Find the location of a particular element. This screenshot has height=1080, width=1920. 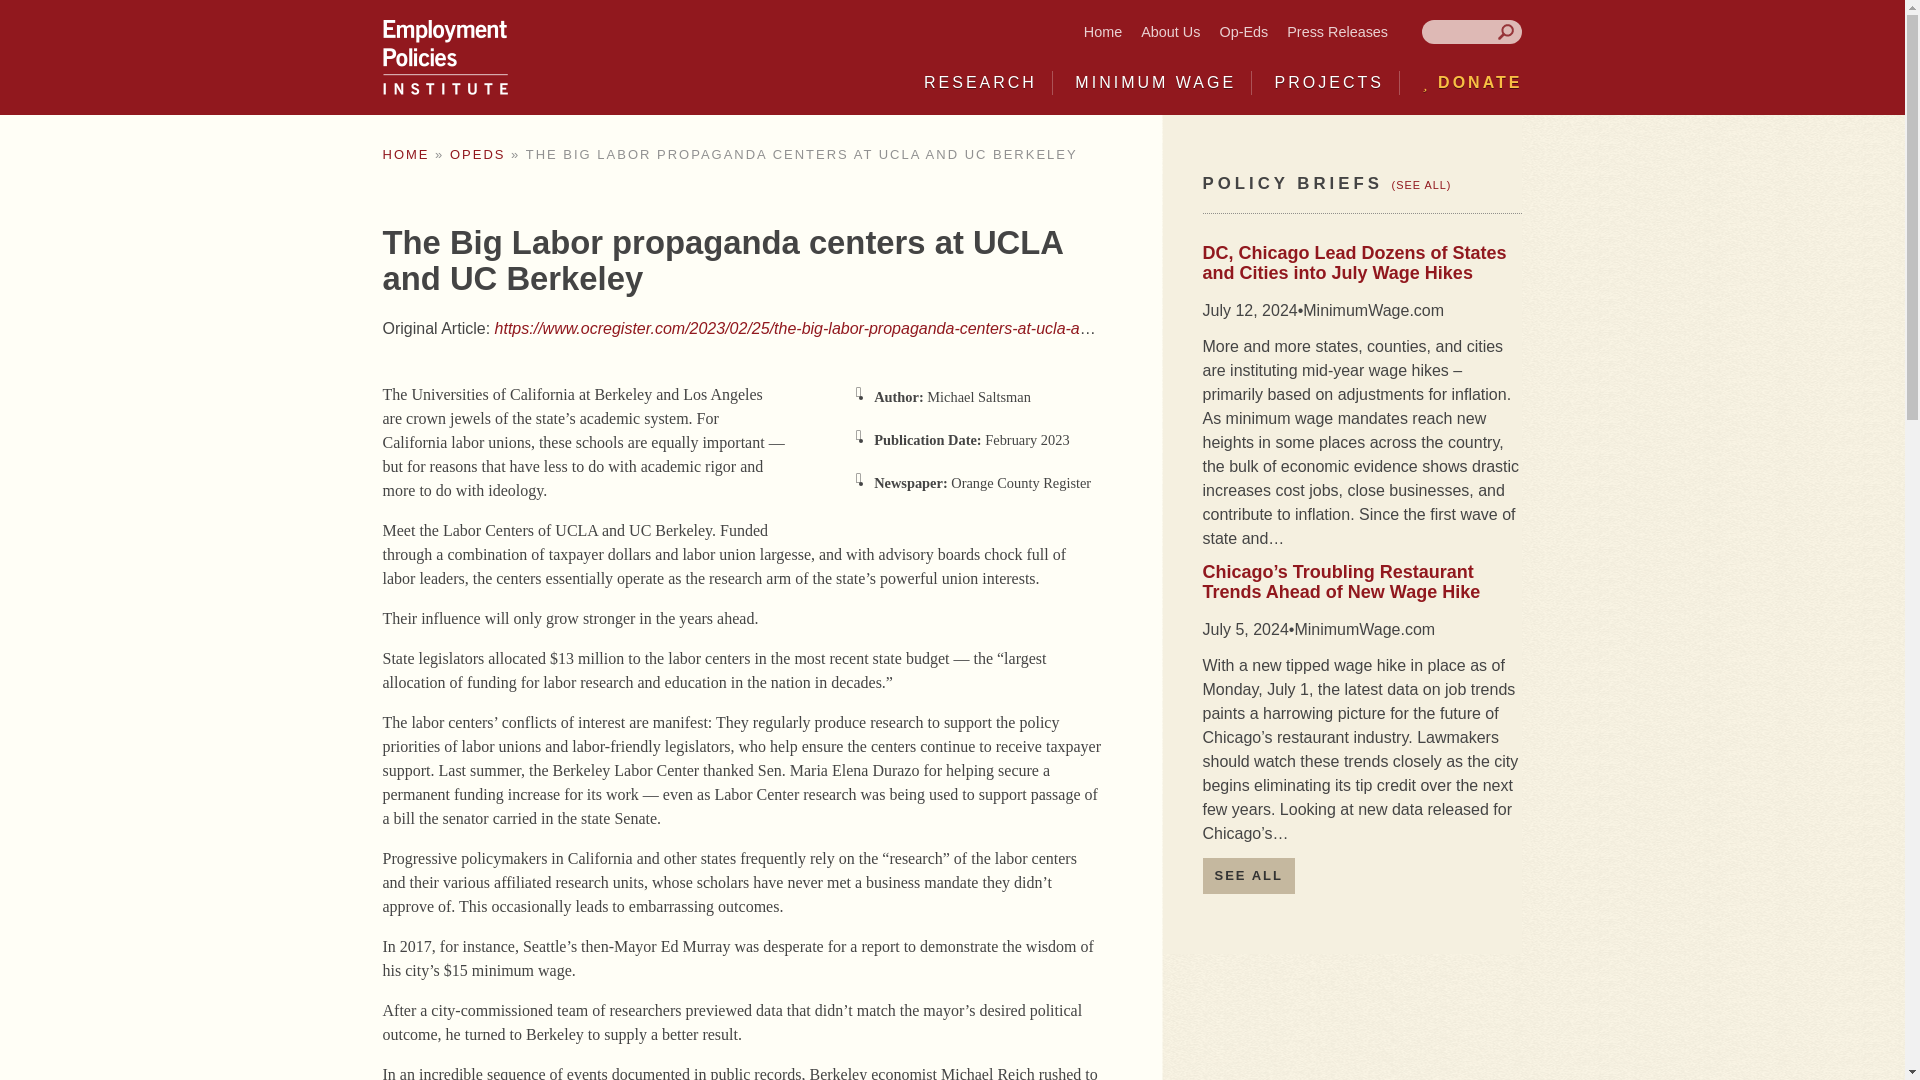

PROJECTS is located at coordinates (1329, 82).